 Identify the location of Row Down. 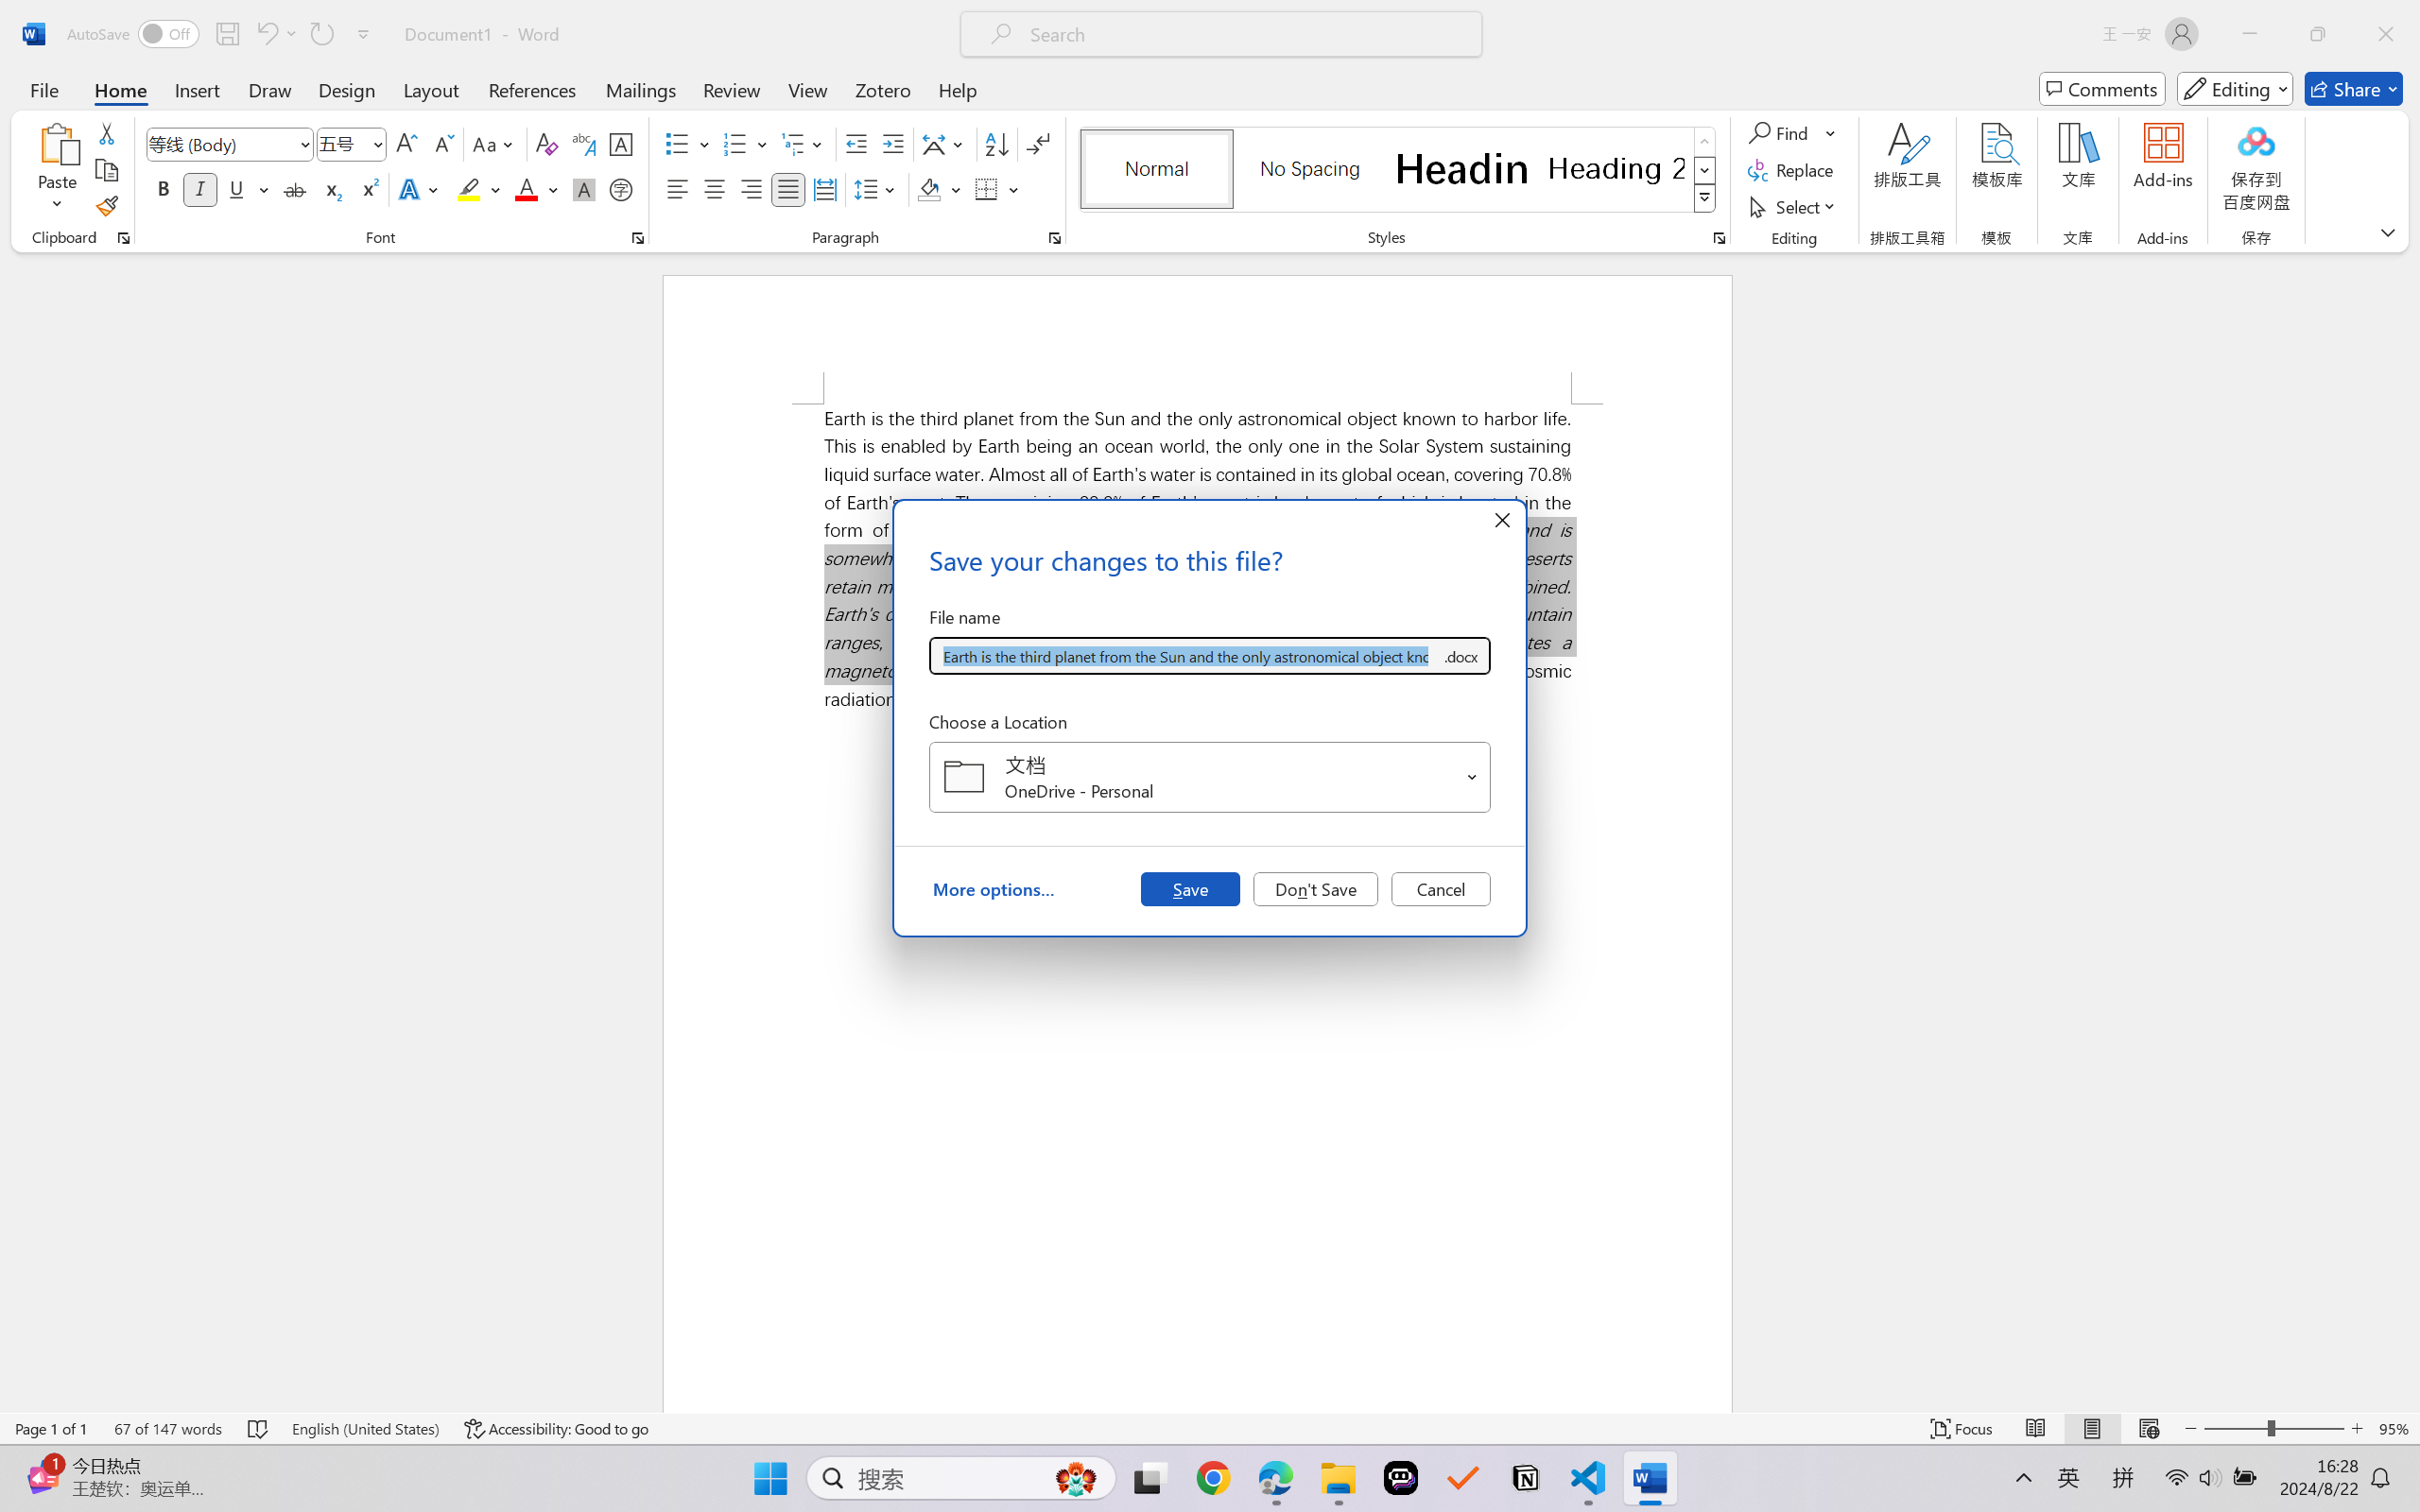
(1705, 170).